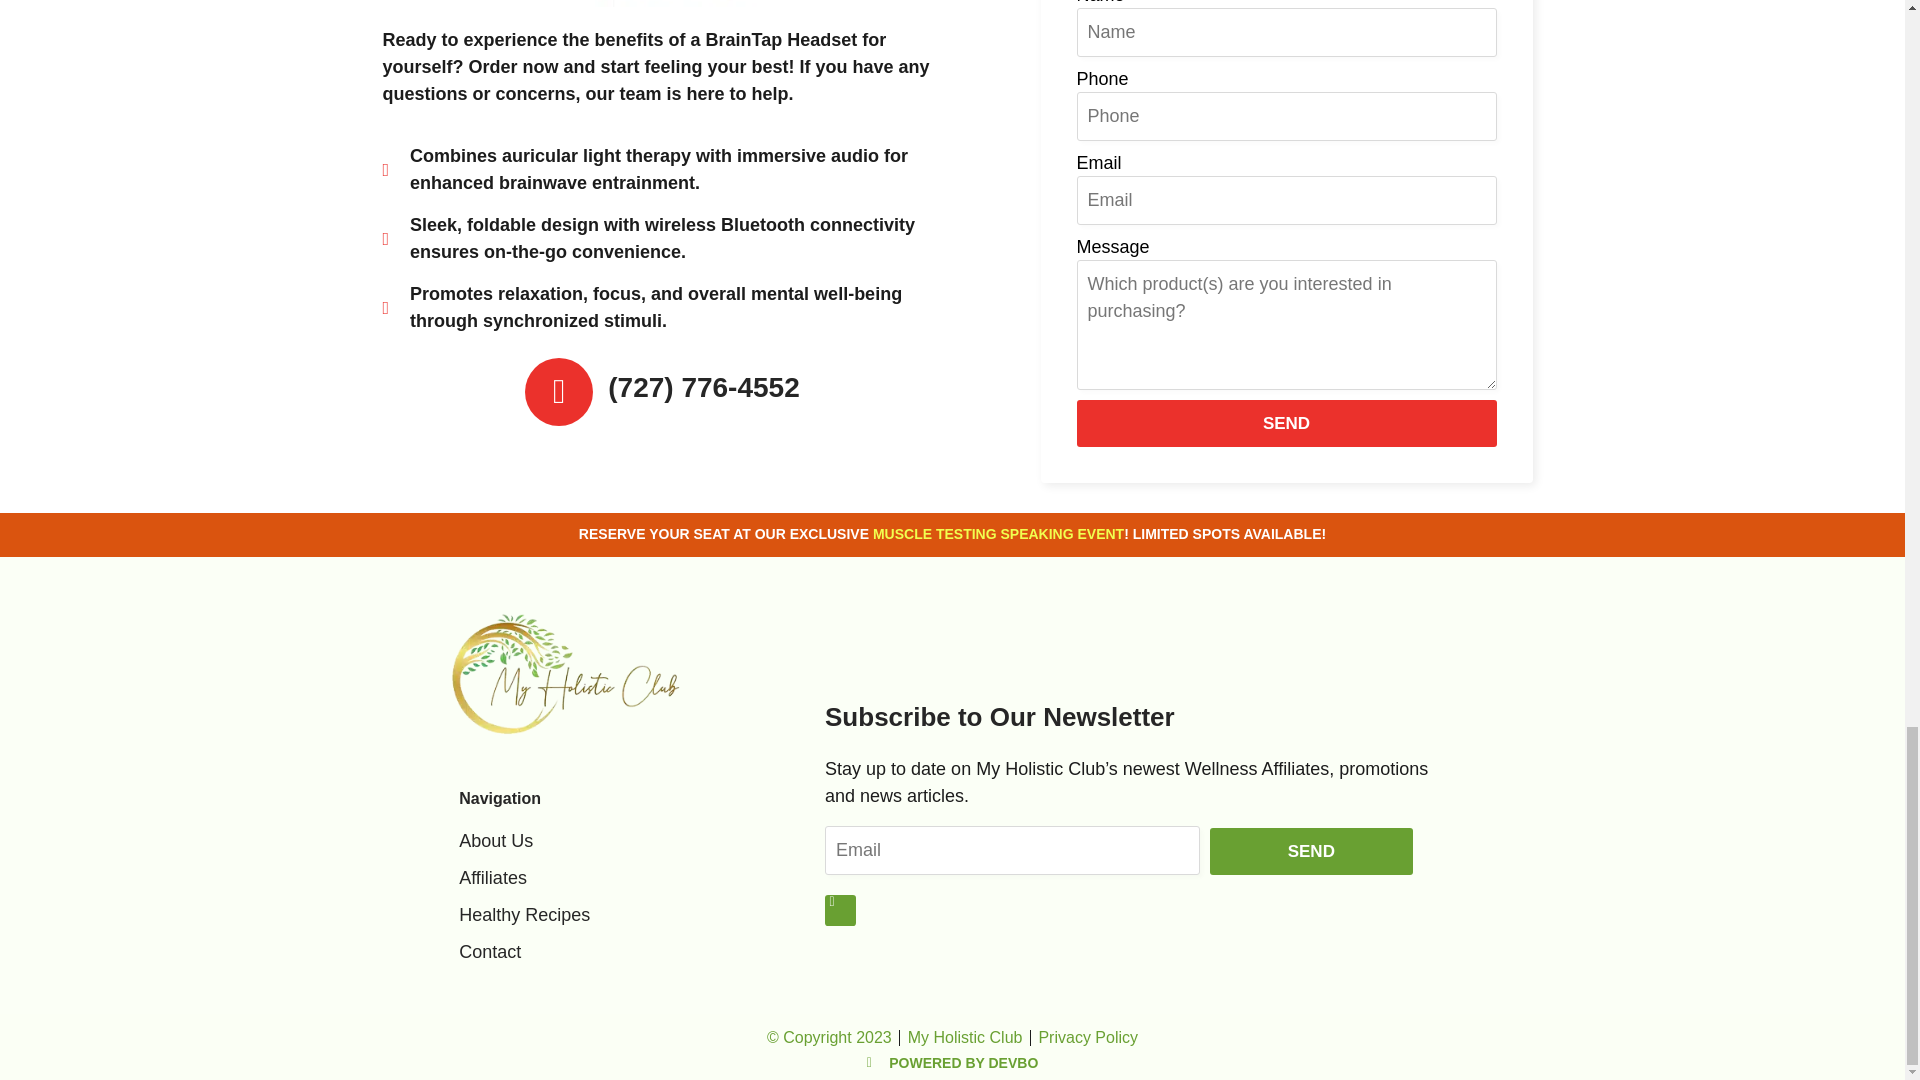  What do you see at coordinates (1285, 423) in the screenshot?
I see `SEND` at bounding box center [1285, 423].